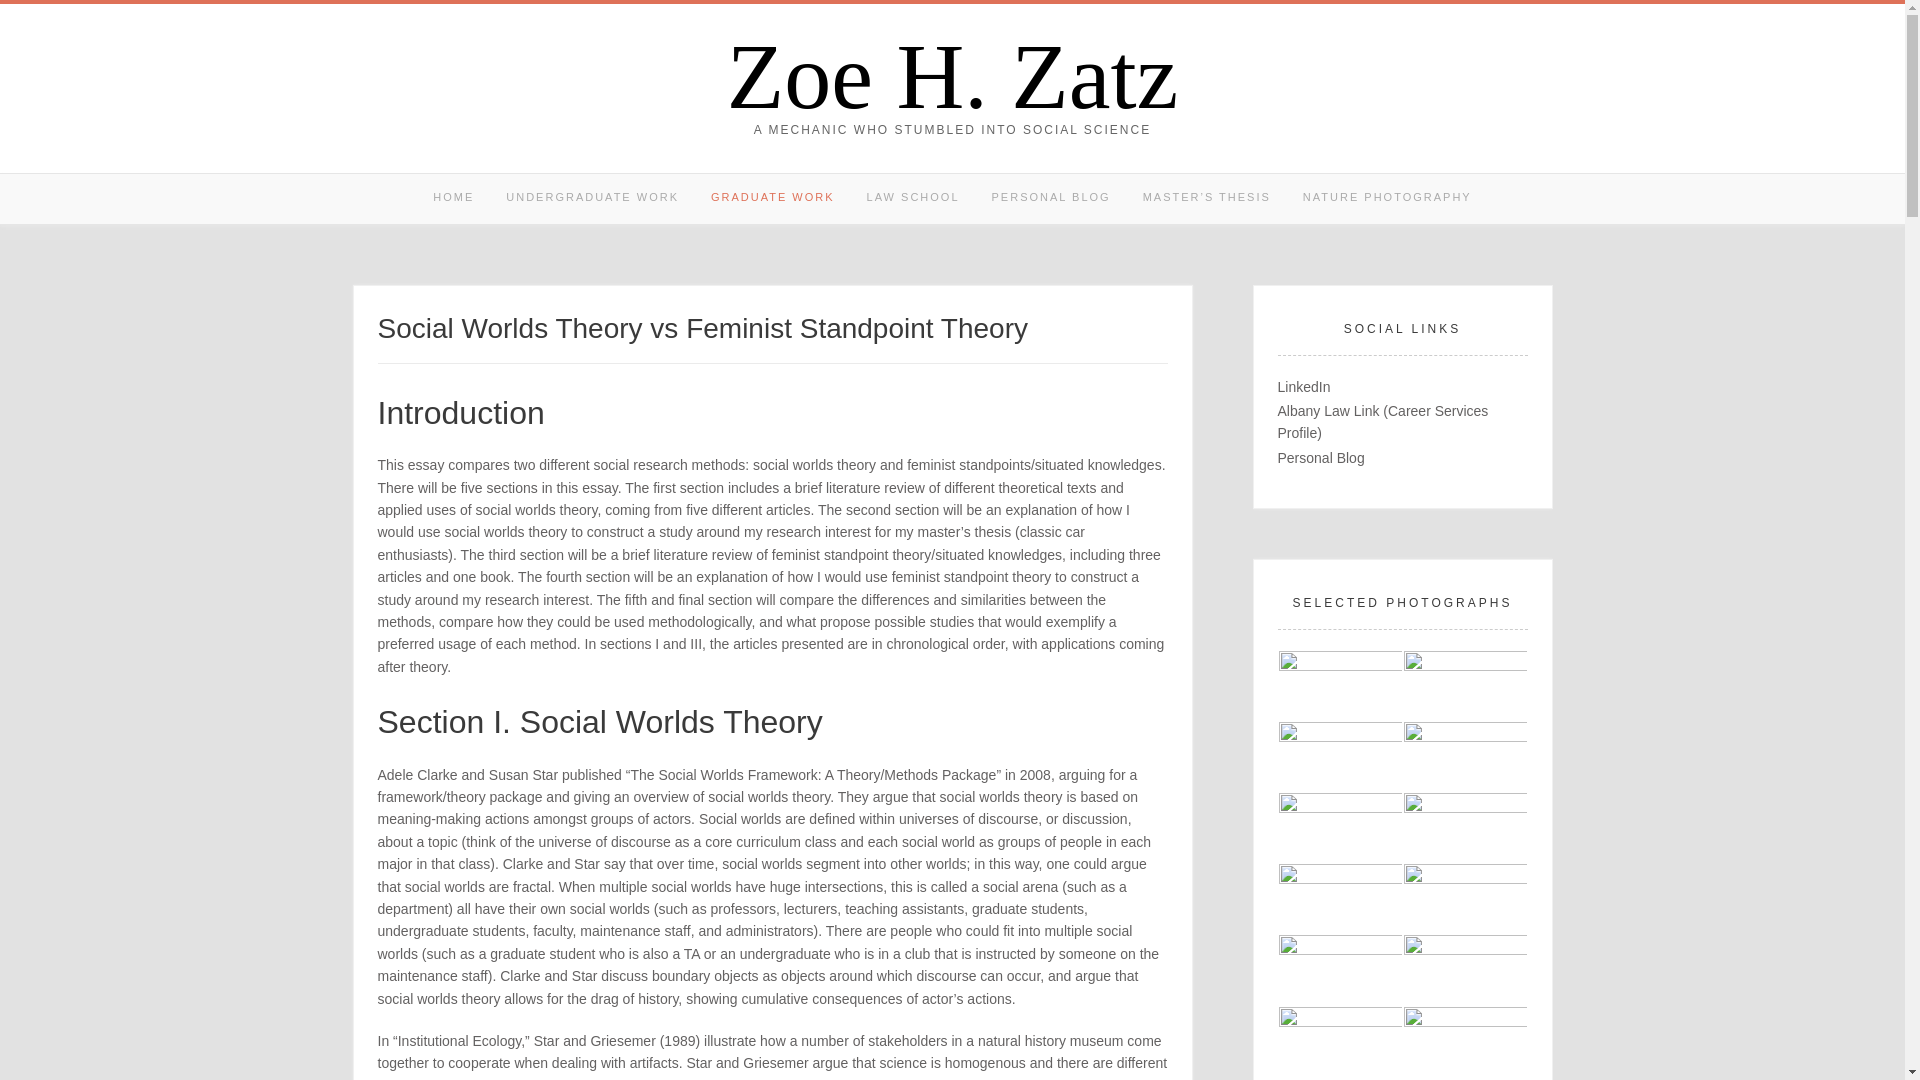 This screenshot has height=1080, width=1920. I want to click on HOME, so click(452, 198).